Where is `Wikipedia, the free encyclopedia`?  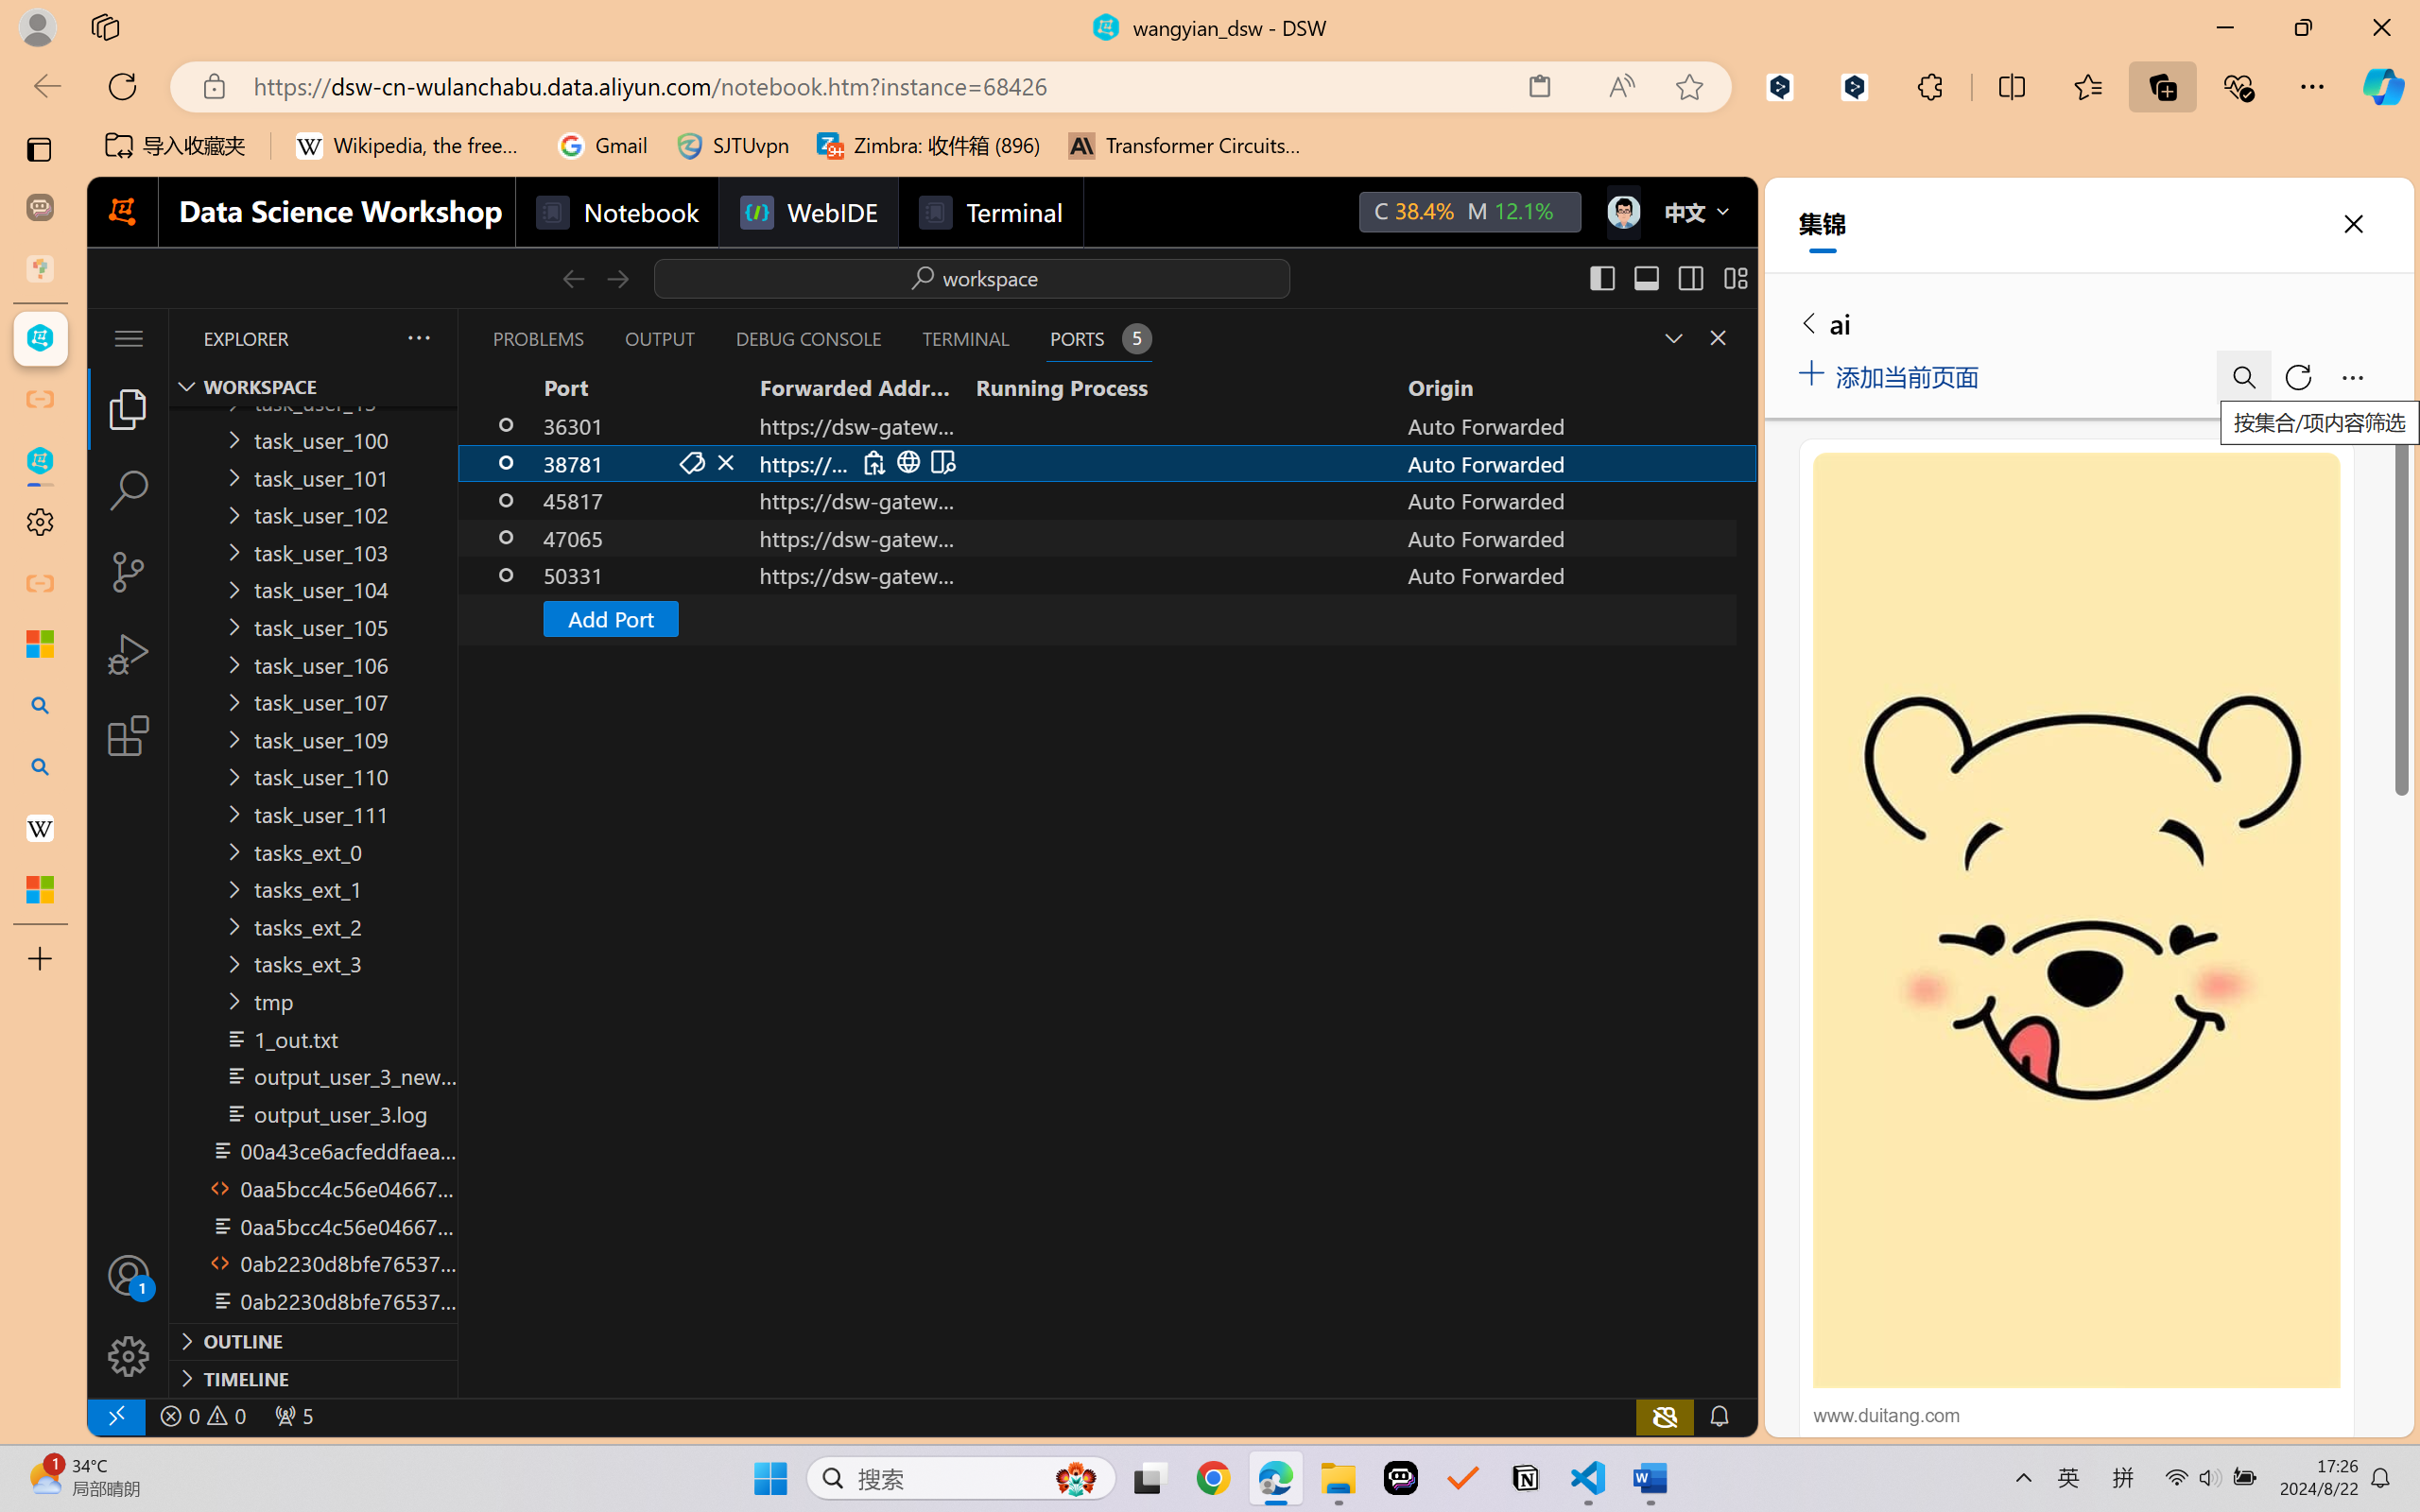 Wikipedia, the free encyclopedia is located at coordinates (412, 146).